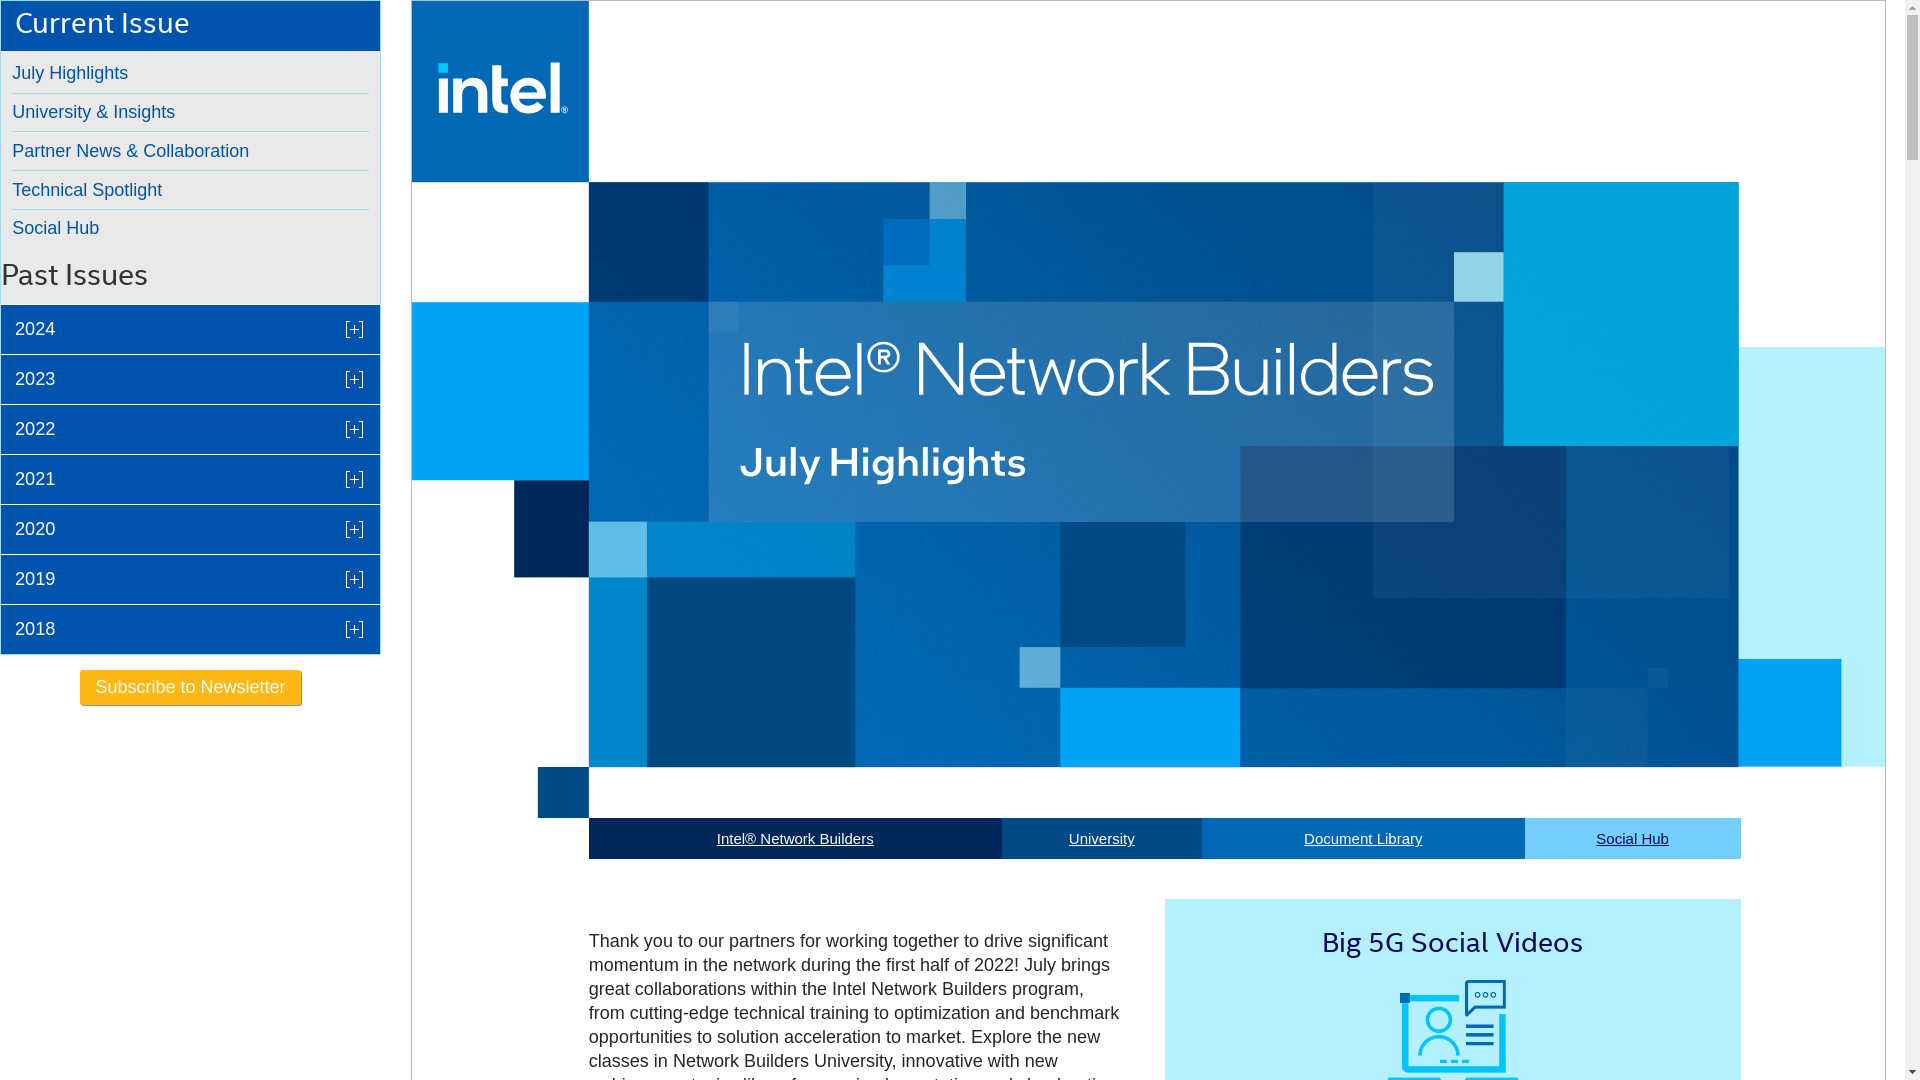  Describe the element at coordinates (190, 228) in the screenshot. I see `Social Hub` at that location.